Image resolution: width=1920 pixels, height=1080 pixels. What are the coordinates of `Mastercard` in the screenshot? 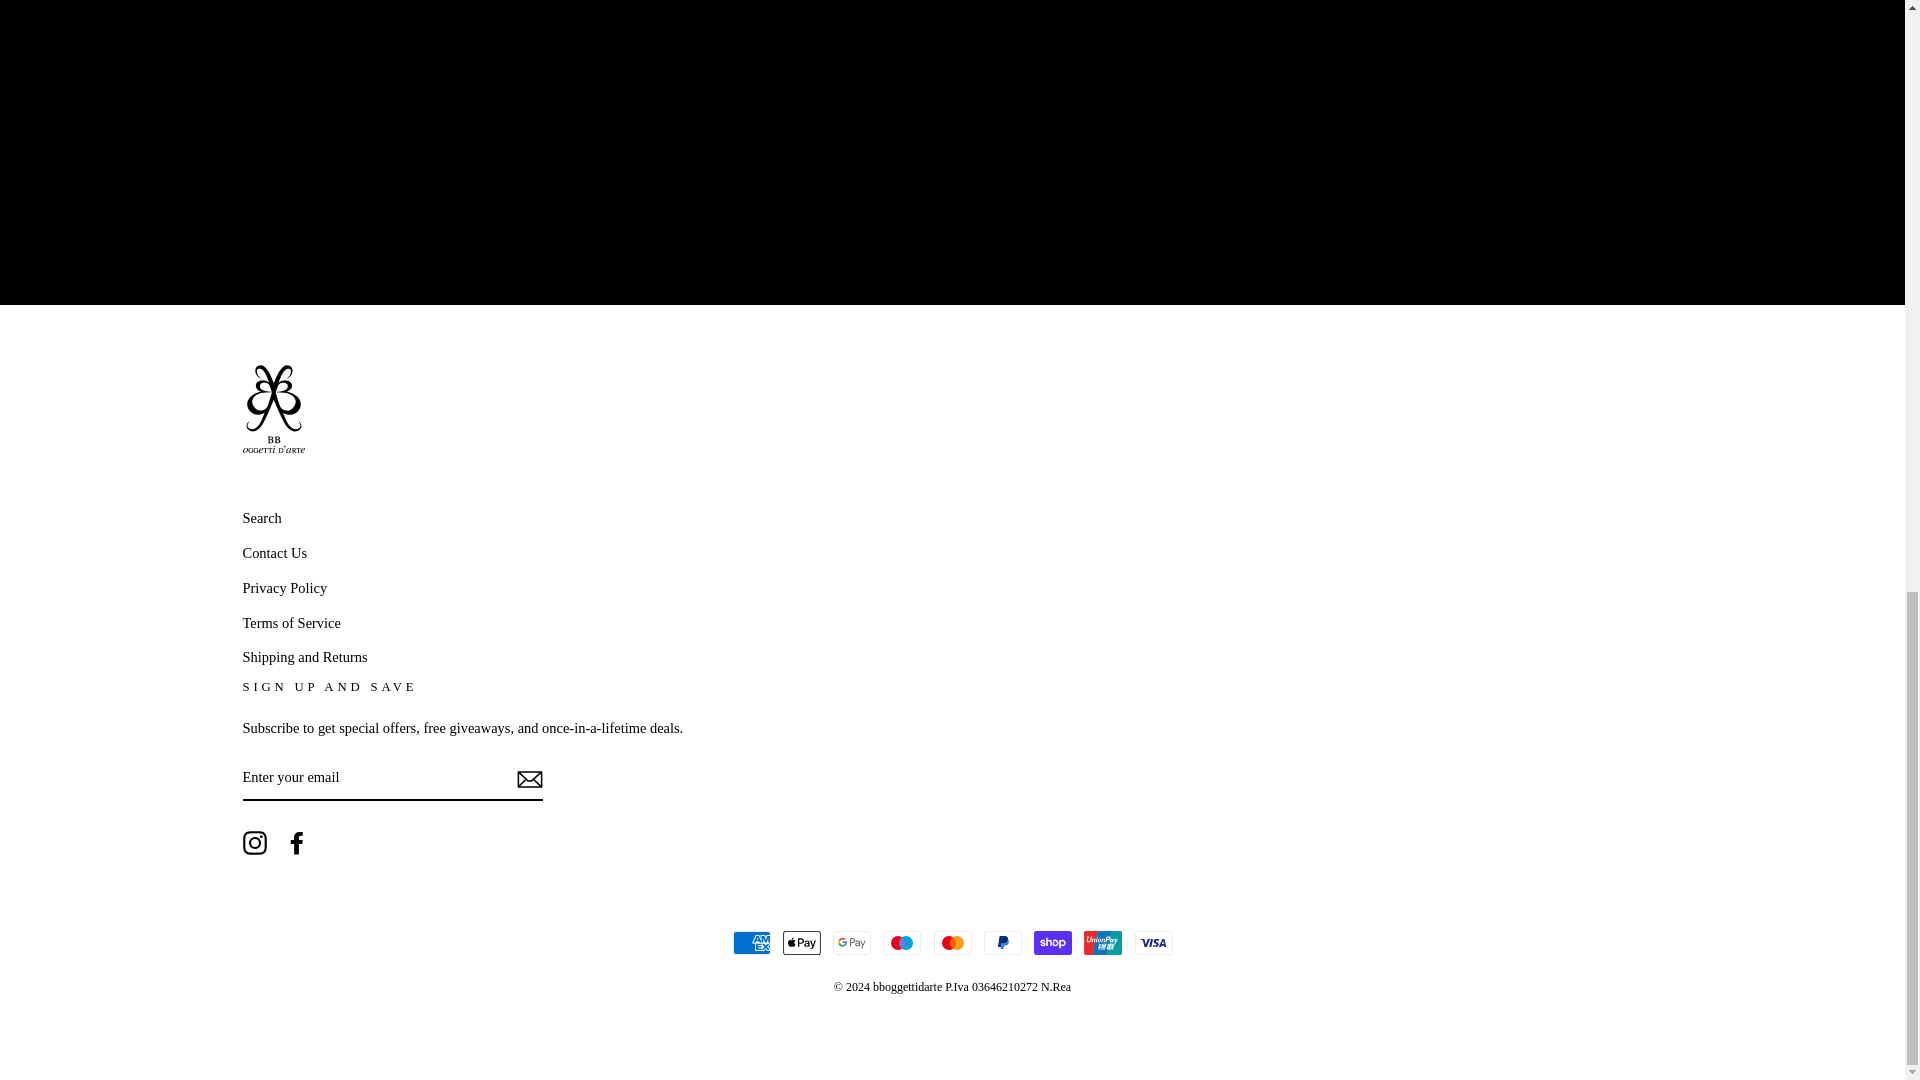 It's located at (952, 942).